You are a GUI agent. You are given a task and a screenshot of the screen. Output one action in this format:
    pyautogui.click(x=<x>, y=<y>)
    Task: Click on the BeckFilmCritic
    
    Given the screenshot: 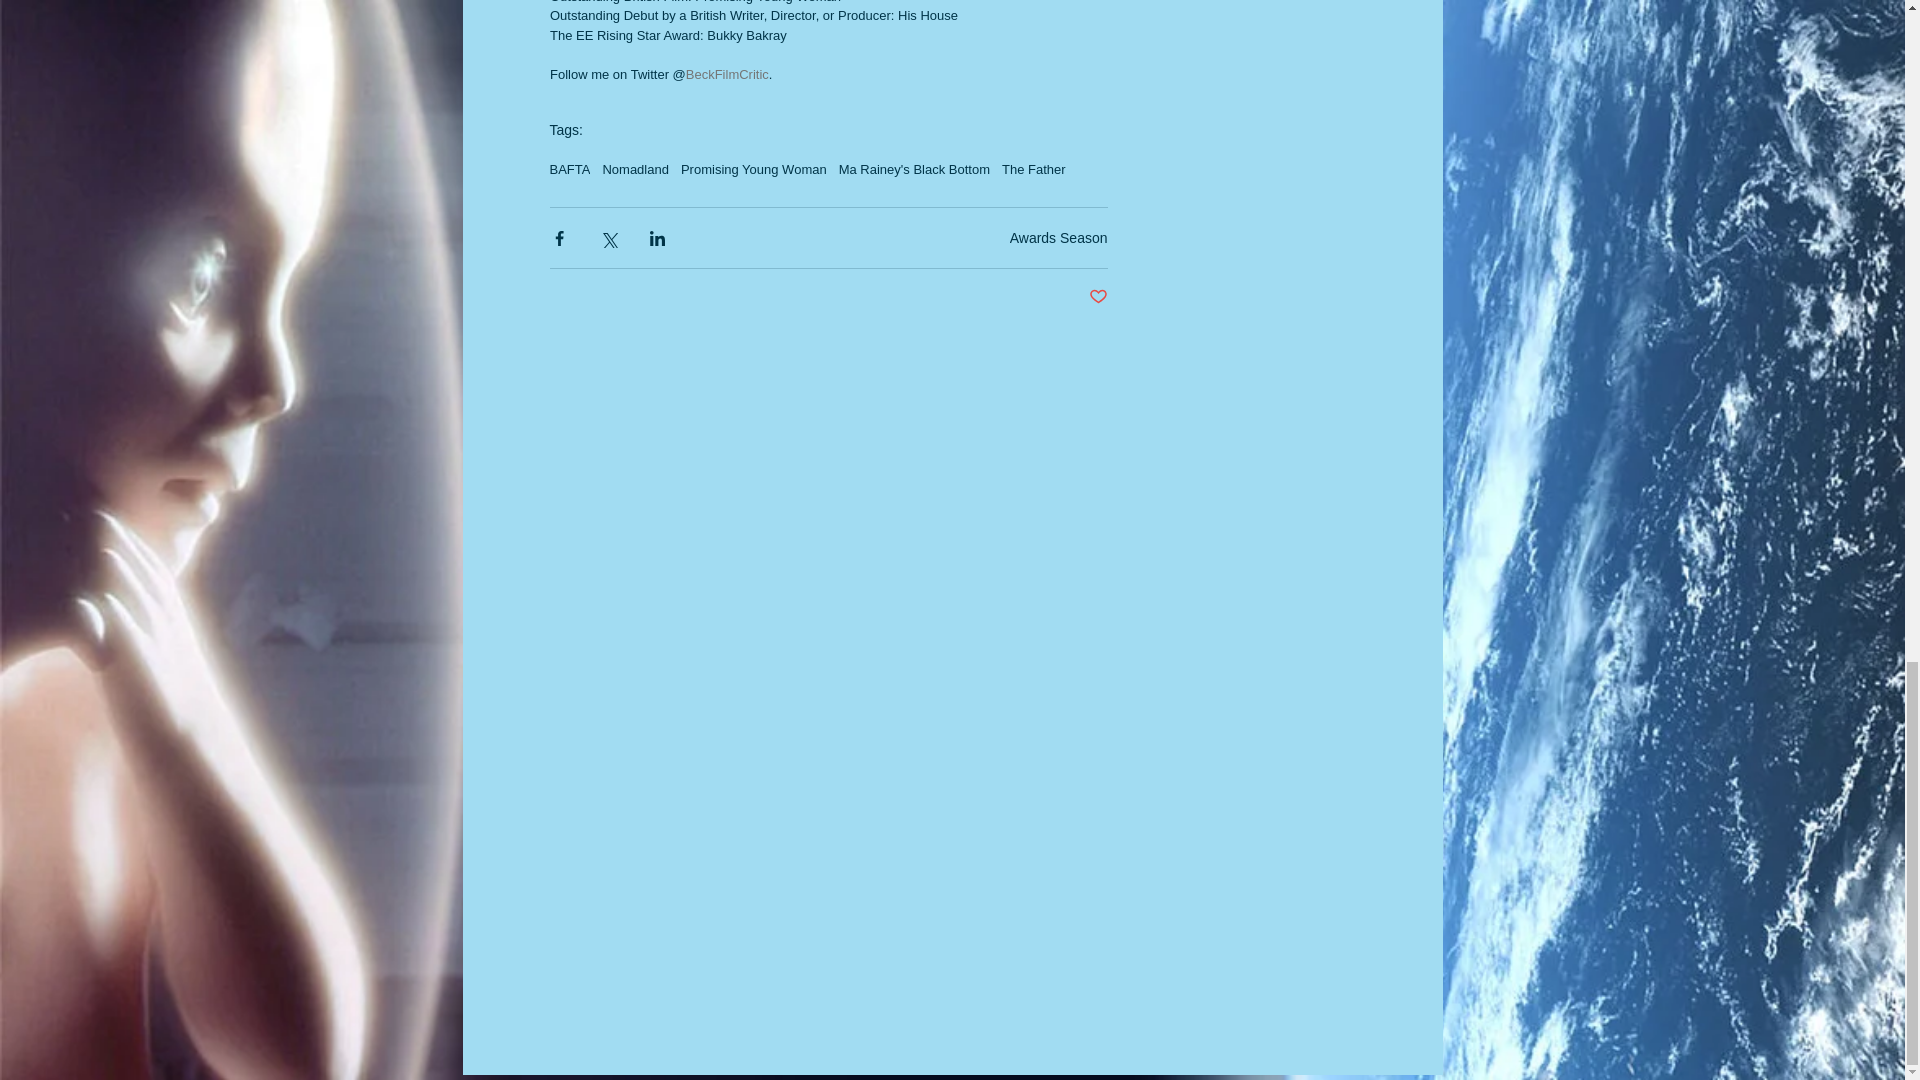 What is the action you would take?
    pyautogui.click(x=726, y=74)
    